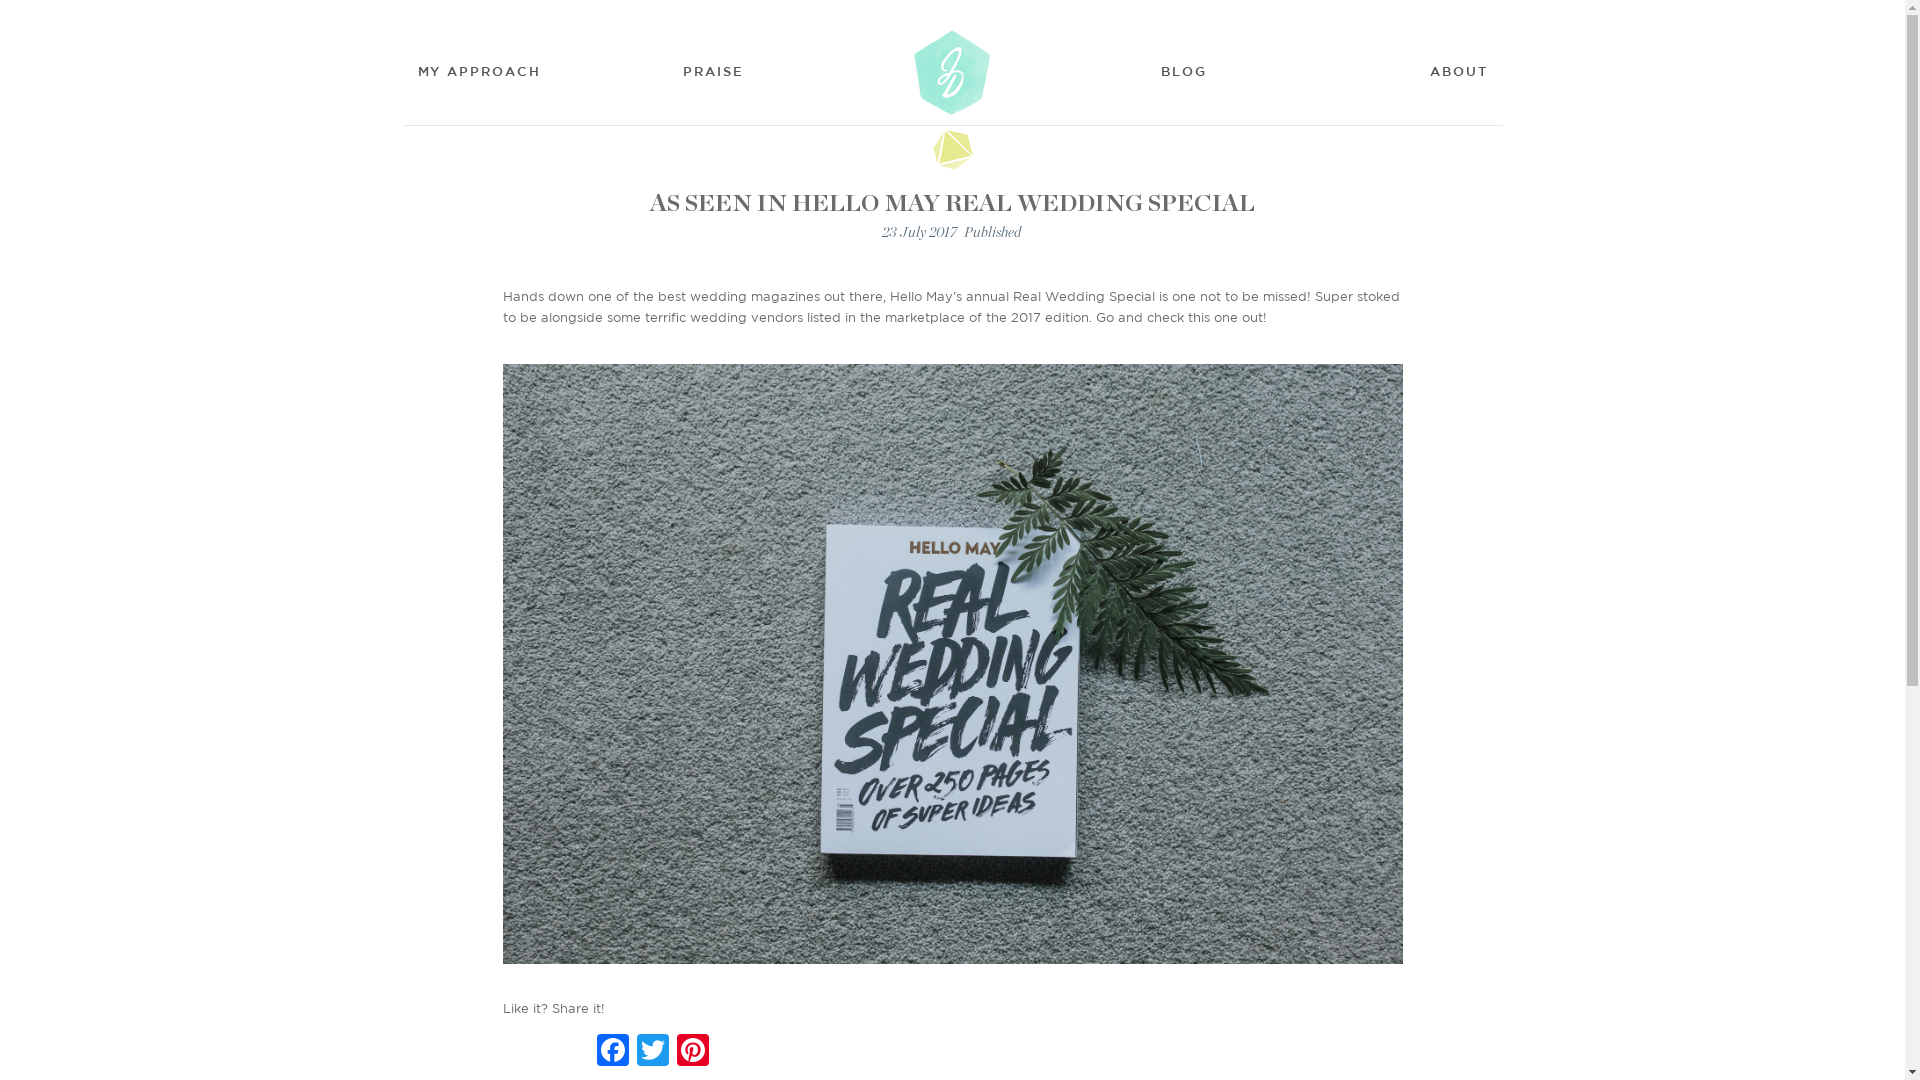 The image size is (1920, 1080). I want to click on 23 July 2017, so click(920, 234).